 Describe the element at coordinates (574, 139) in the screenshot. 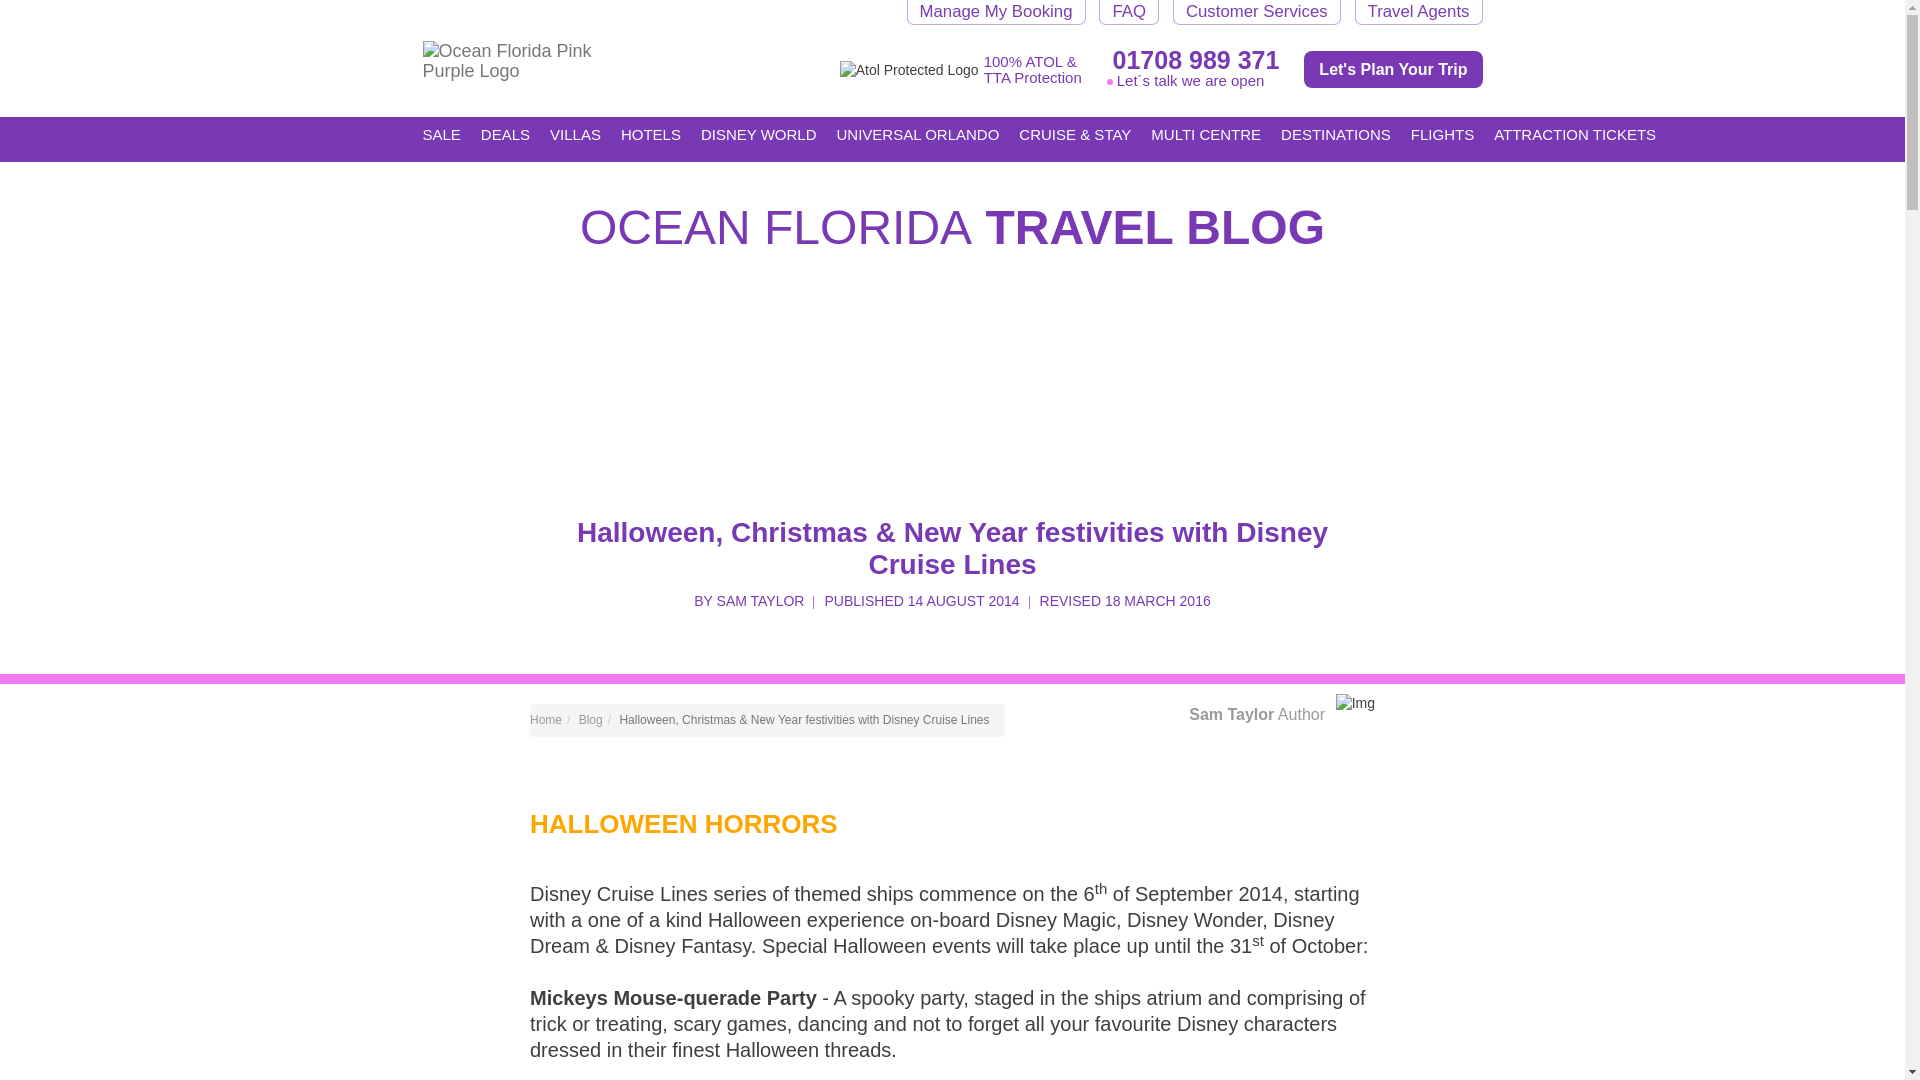

I see `VILLAS` at that location.